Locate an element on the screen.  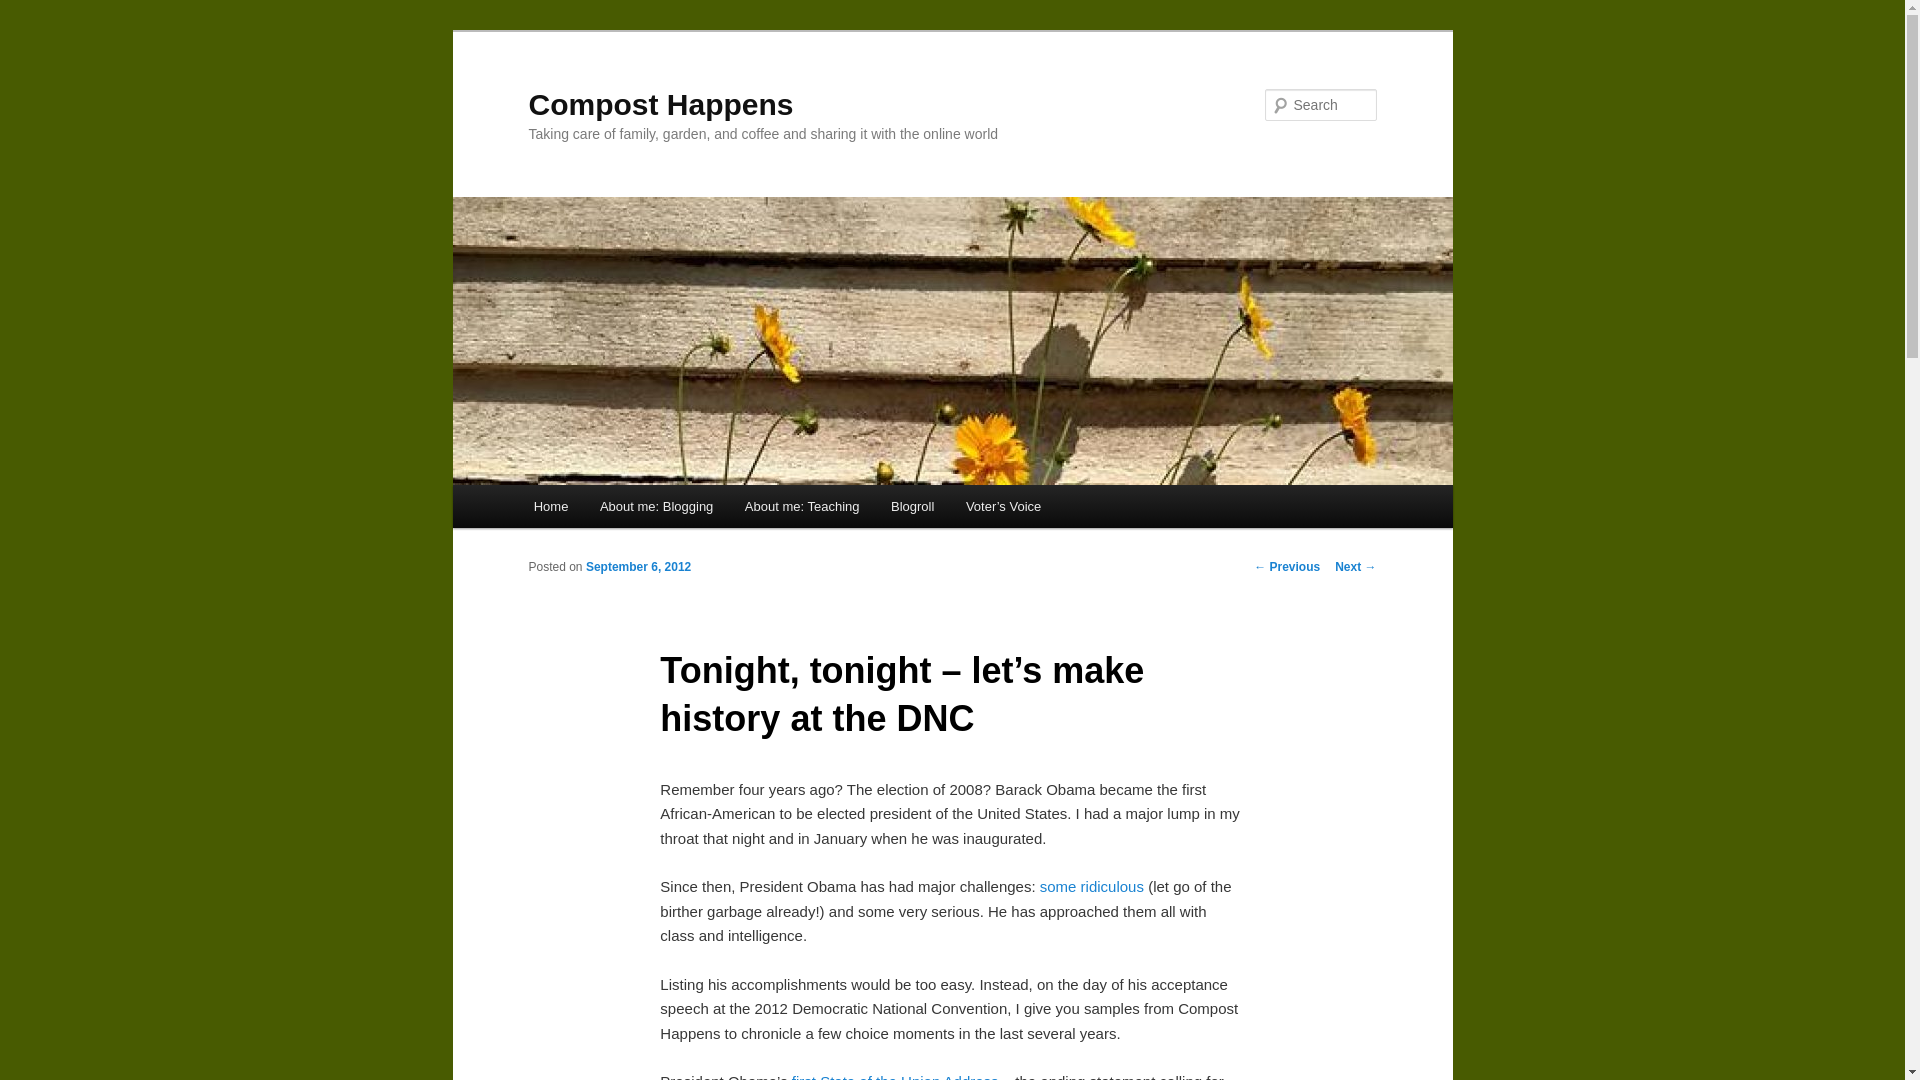
6:05 am is located at coordinates (638, 566).